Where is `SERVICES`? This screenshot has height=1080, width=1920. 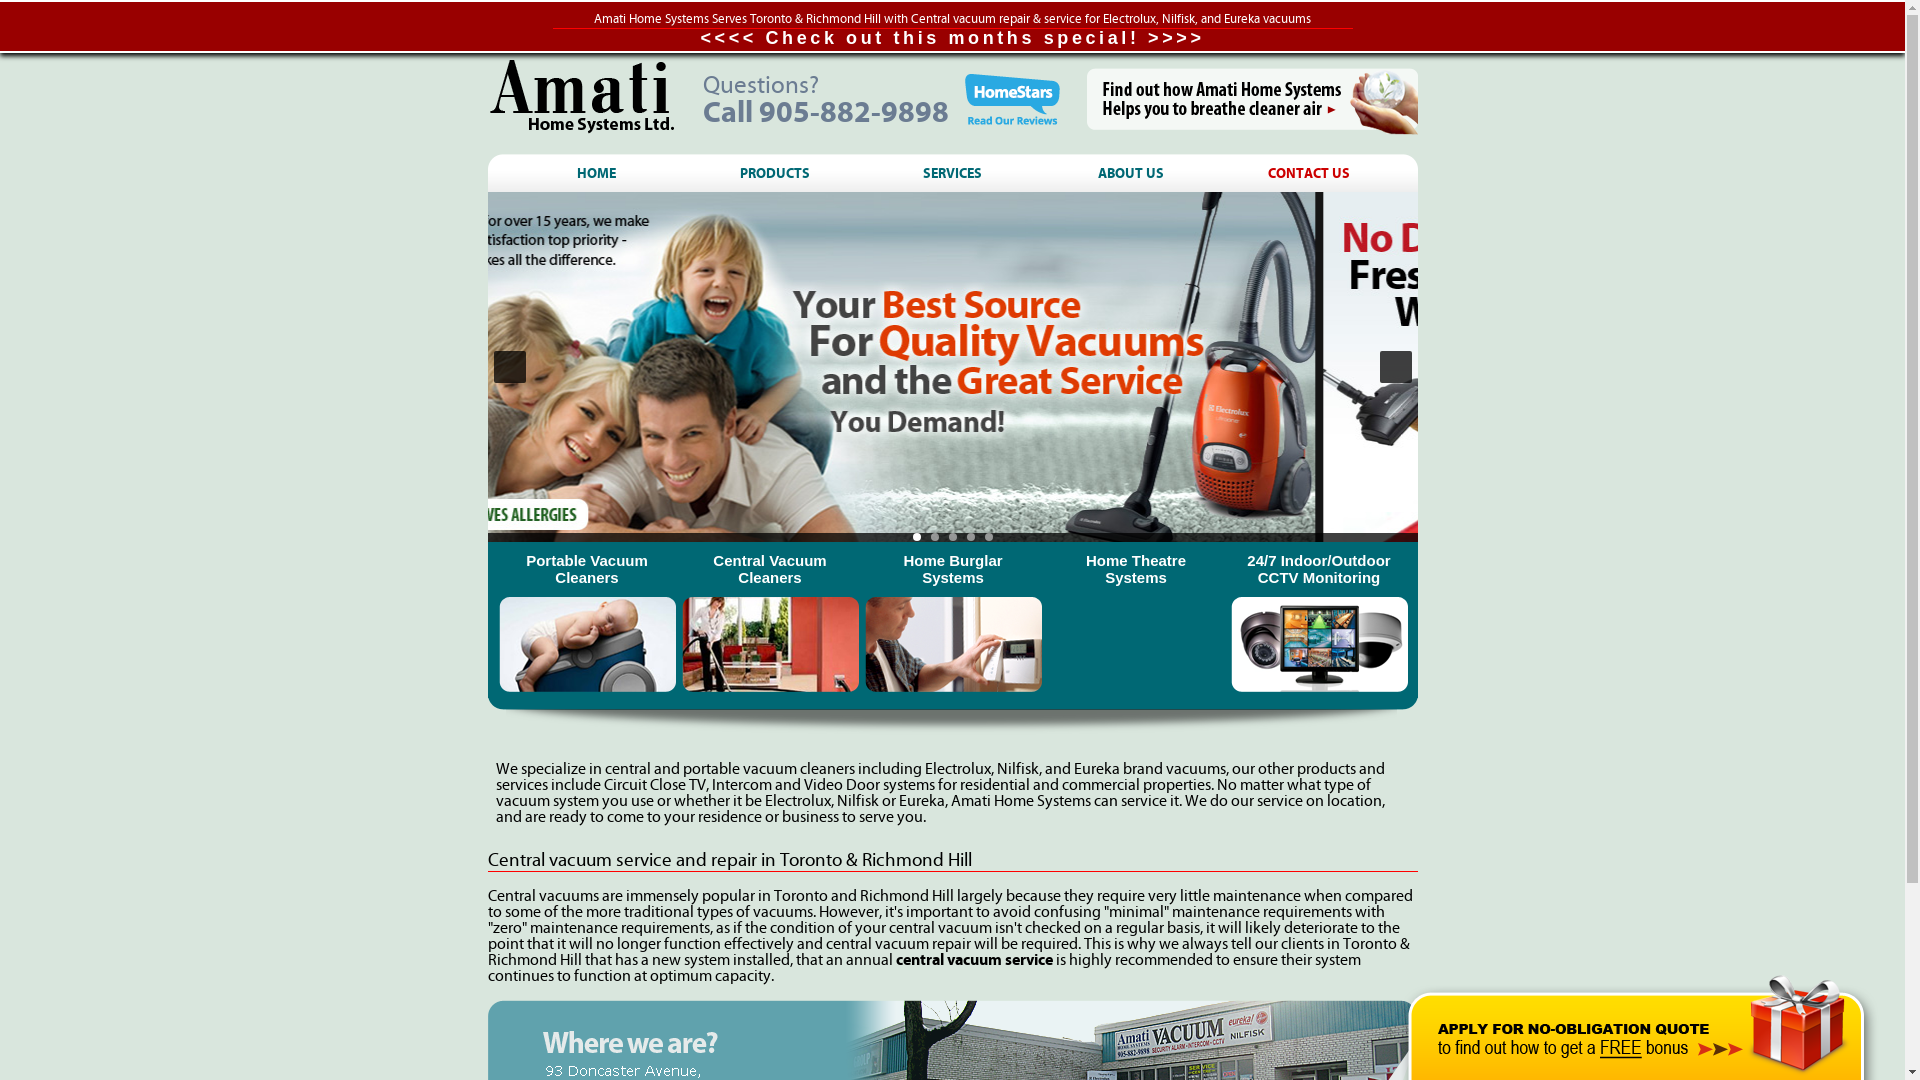 SERVICES is located at coordinates (953, 173).